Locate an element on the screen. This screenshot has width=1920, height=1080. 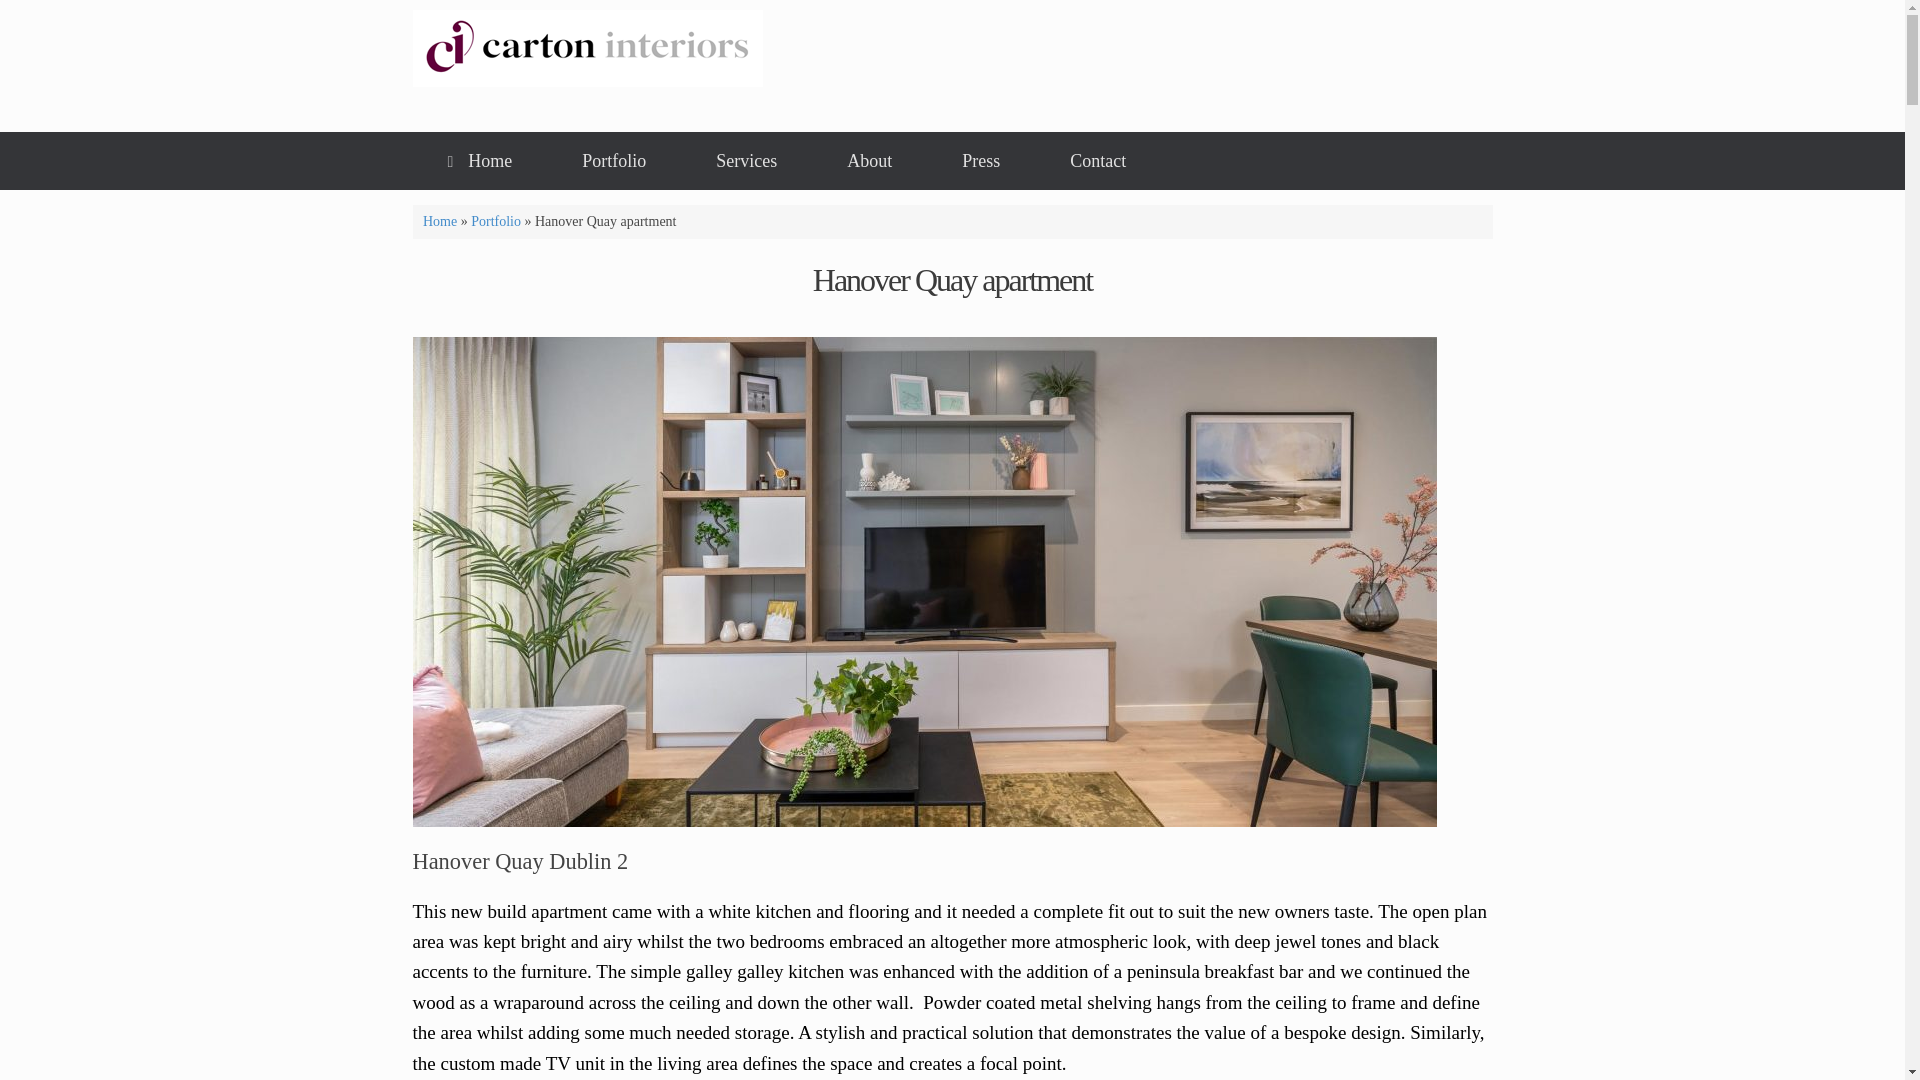
Carton Interiors is located at coordinates (587, 48).